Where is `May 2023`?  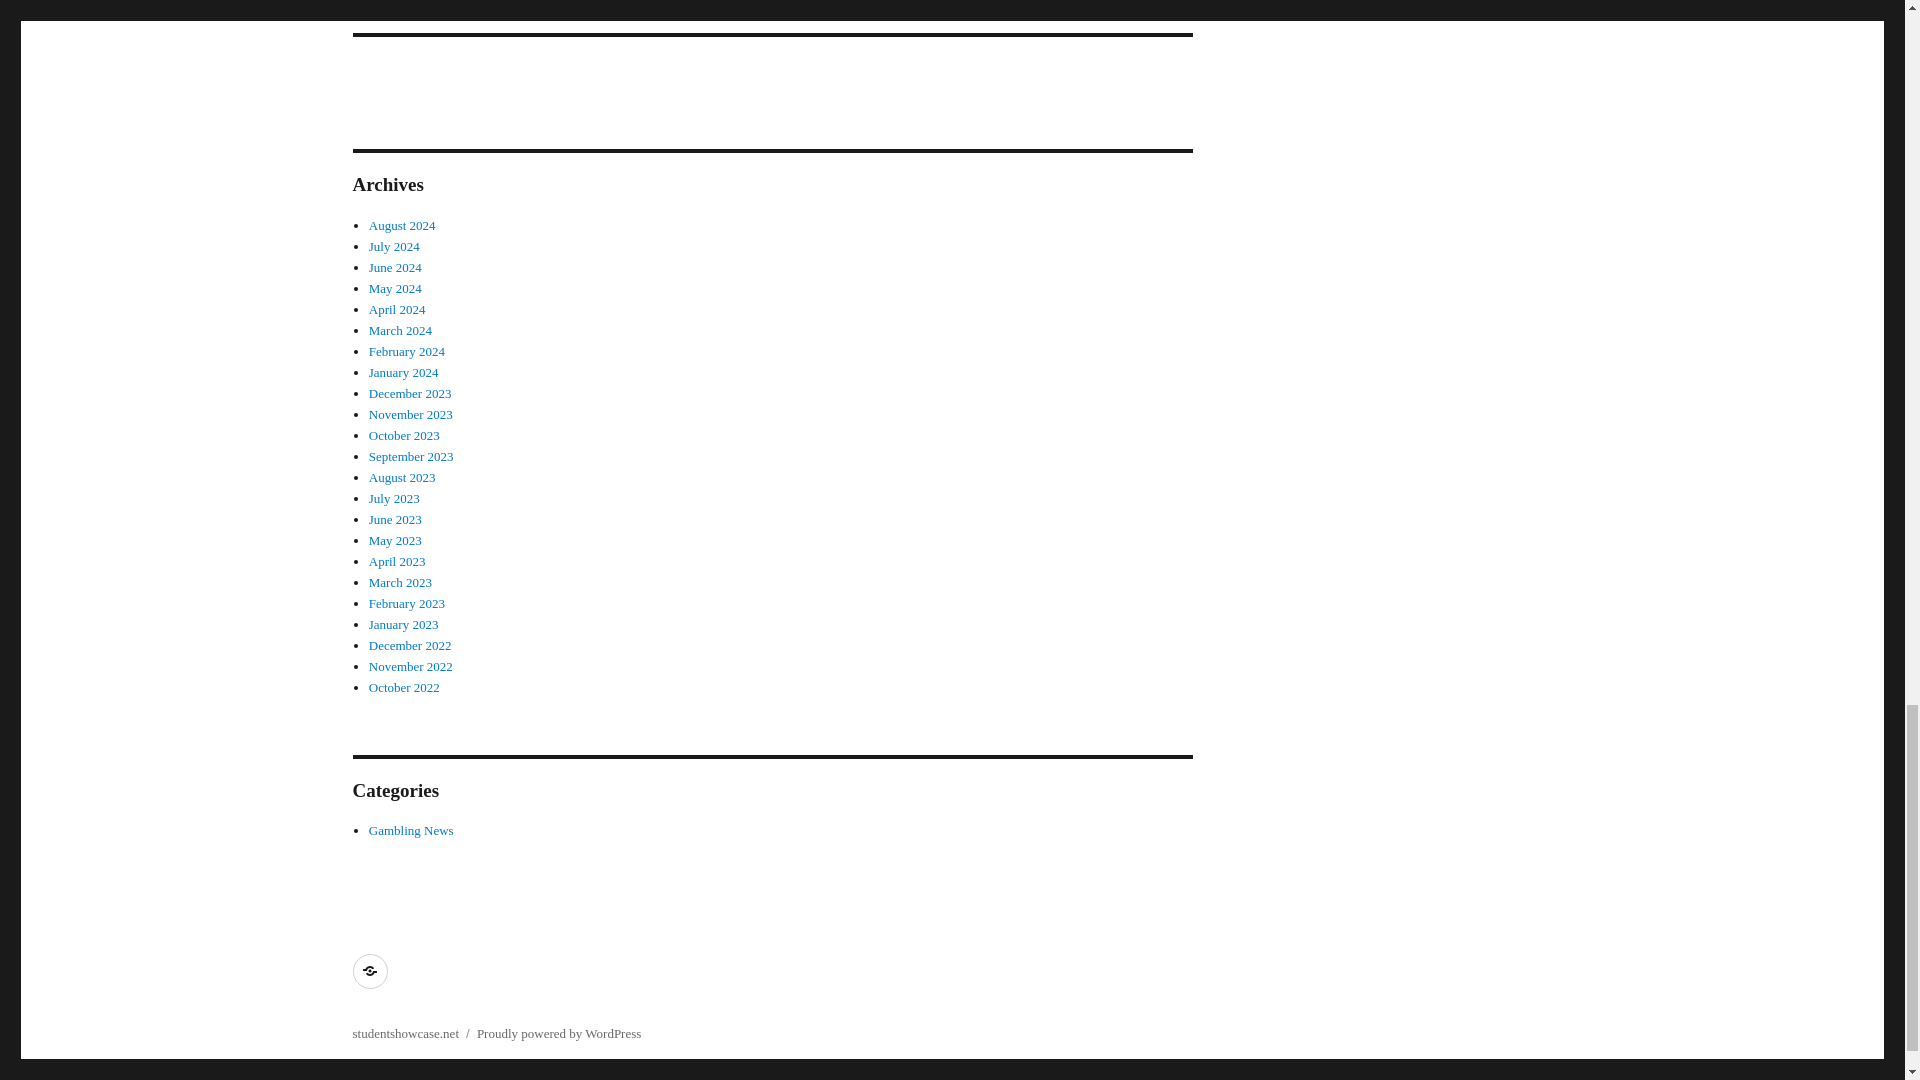
May 2023 is located at coordinates (400, 582).